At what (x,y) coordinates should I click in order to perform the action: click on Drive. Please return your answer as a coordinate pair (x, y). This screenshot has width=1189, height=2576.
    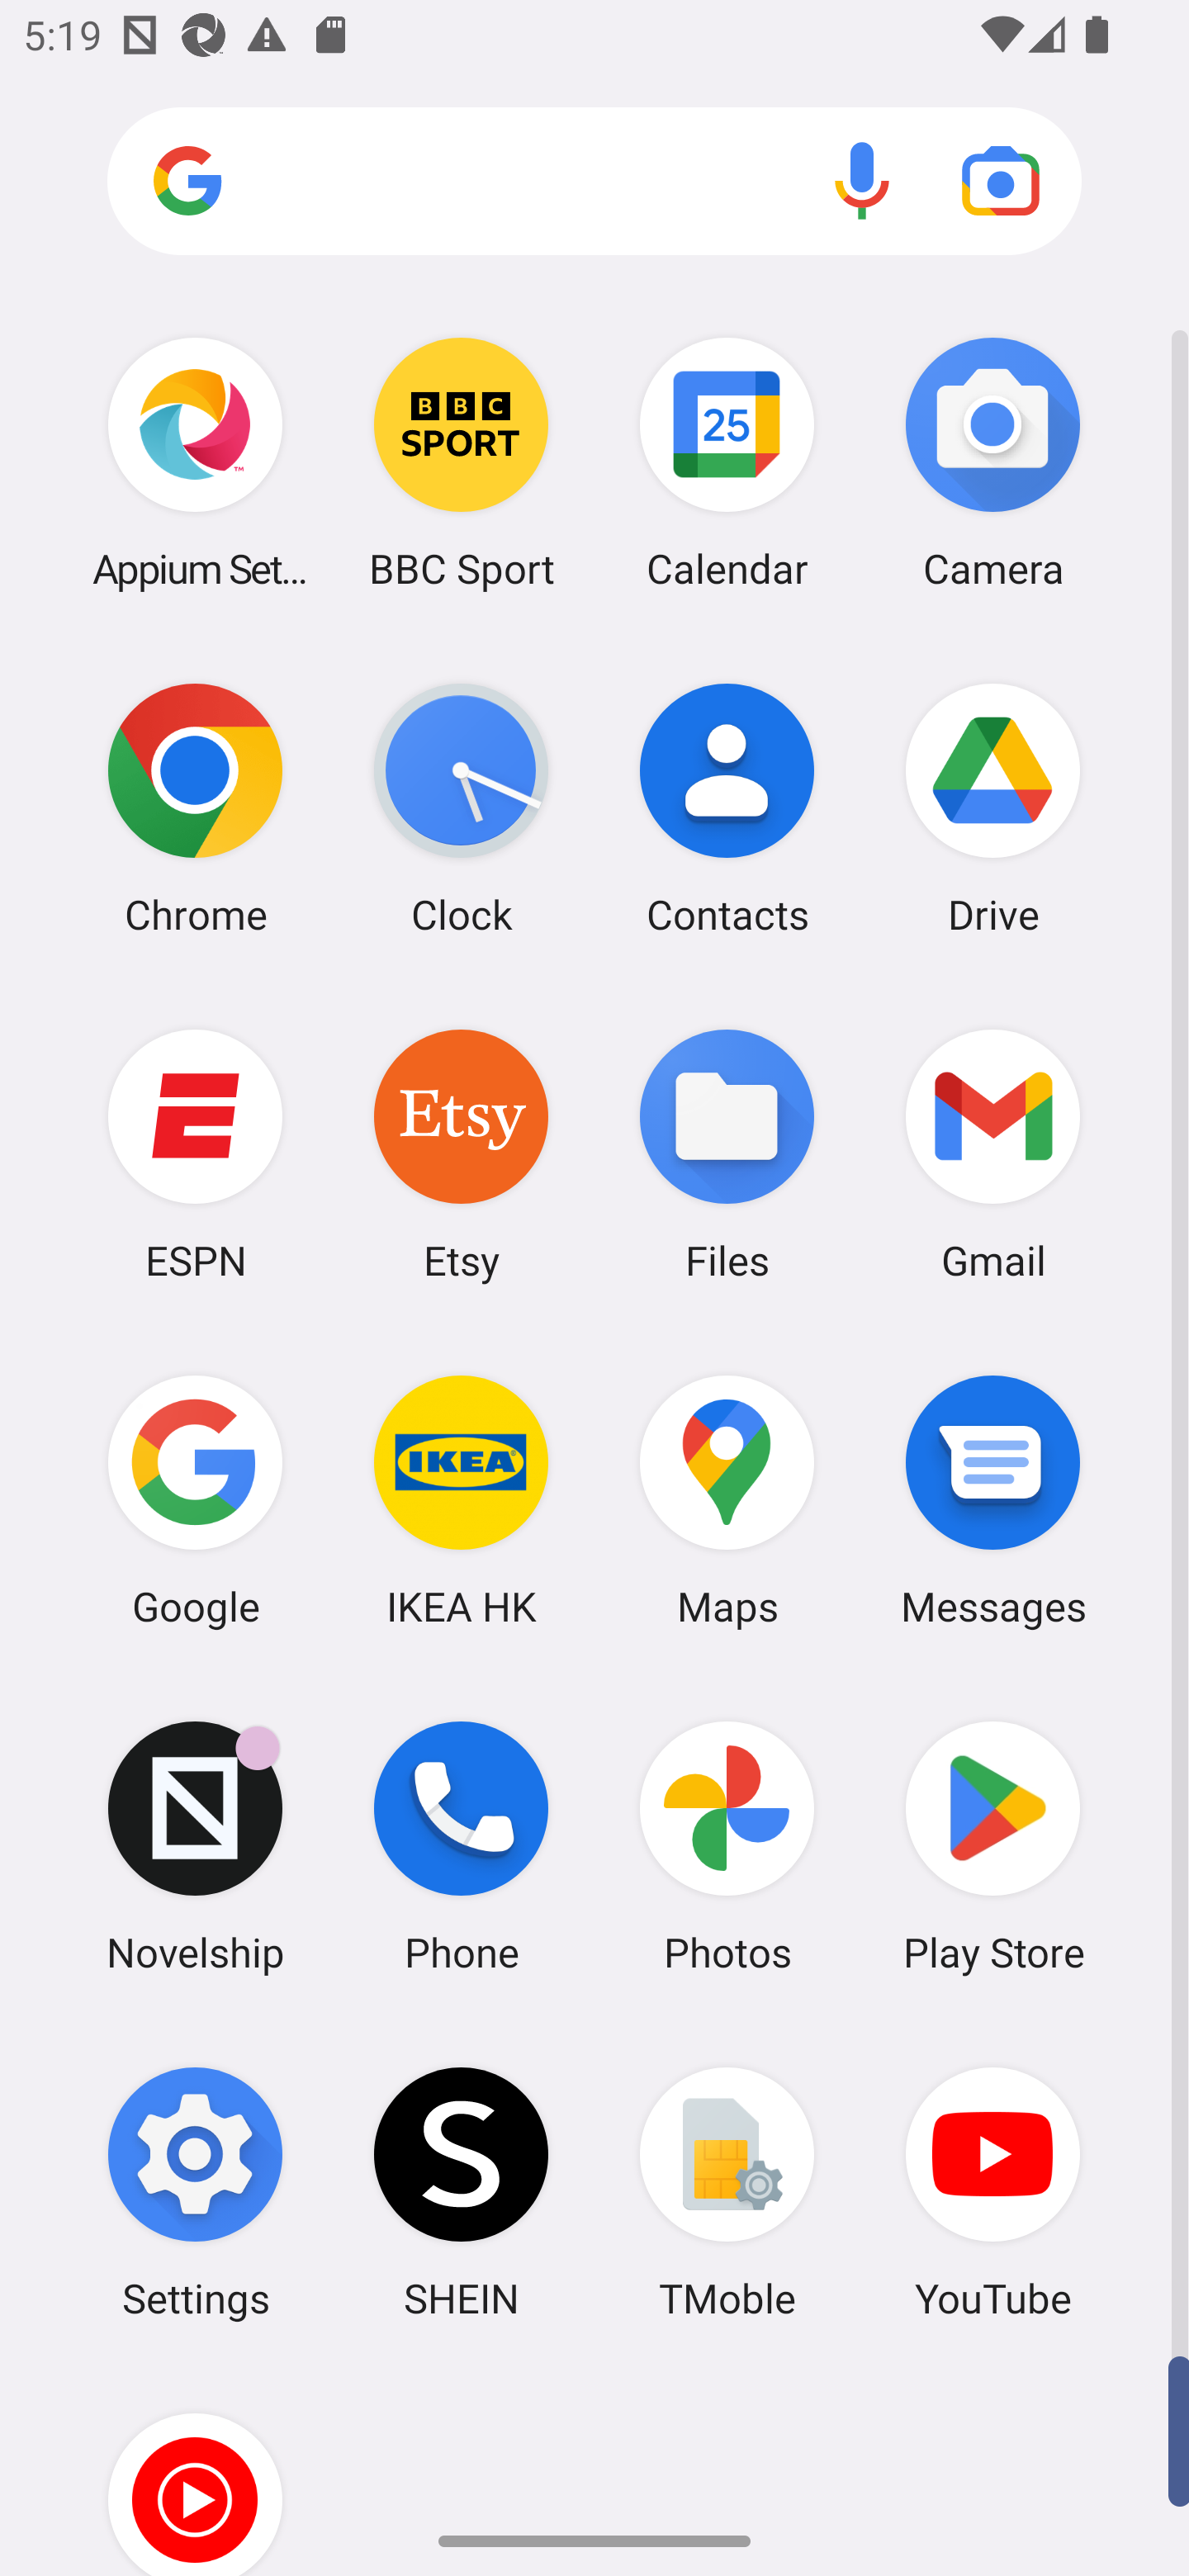
    Looking at the image, I should click on (992, 808).